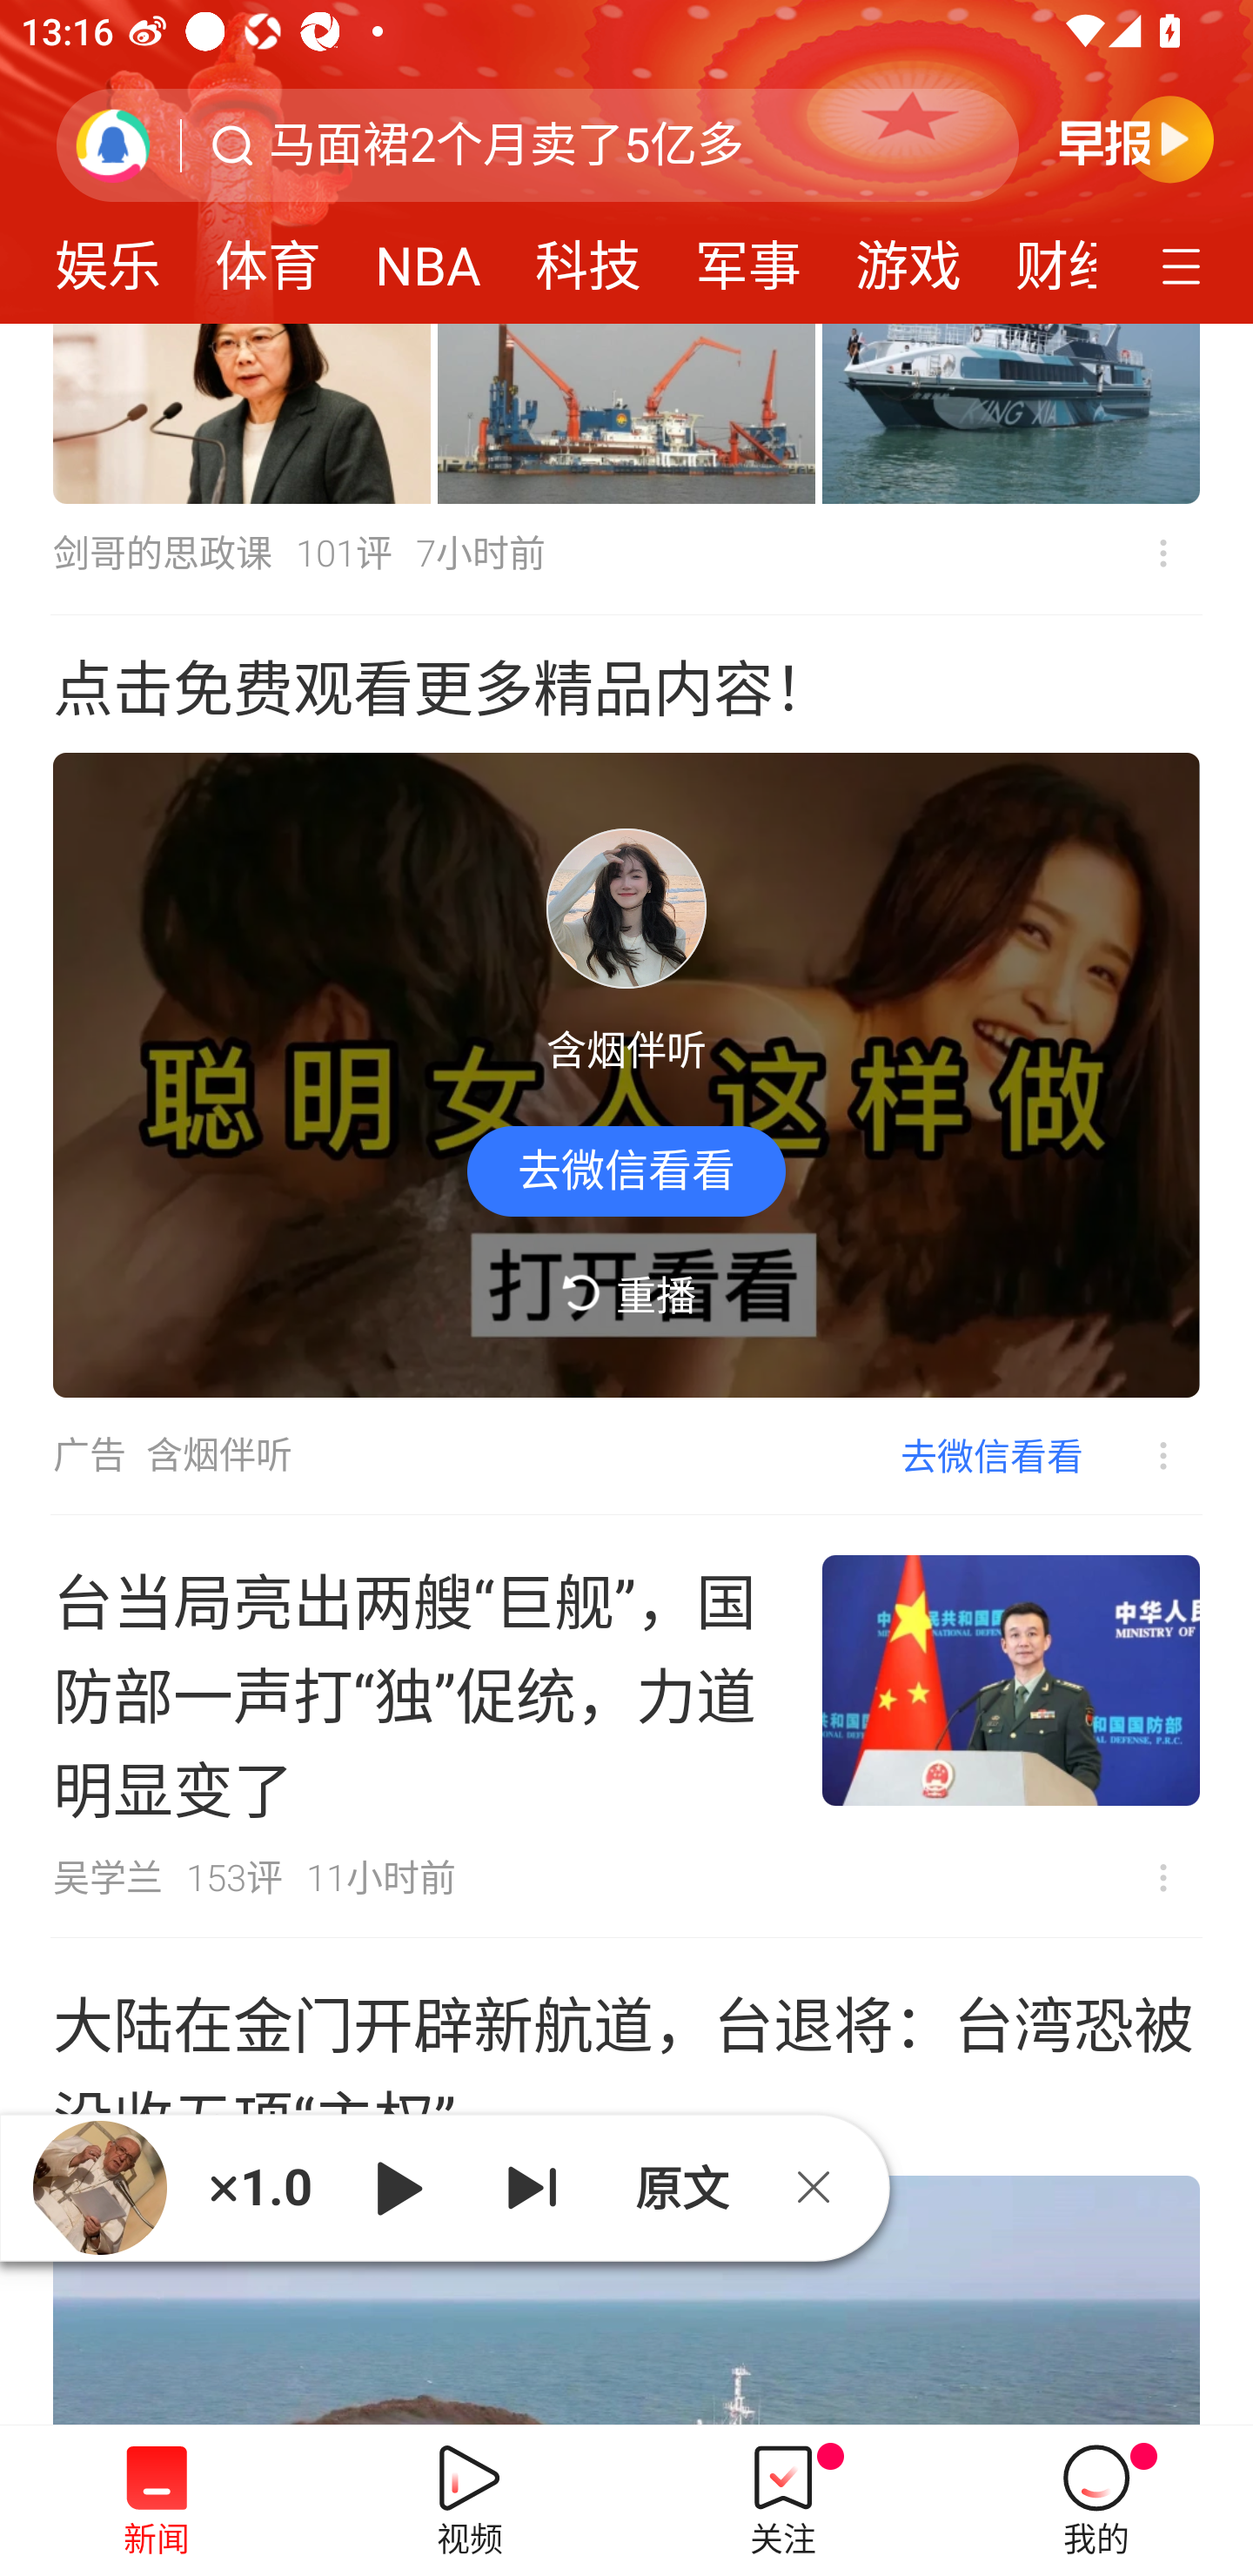 The height and width of the screenshot is (2576, 1253). What do you see at coordinates (1163, 1878) in the screenshot?
I see ` 不感兴趣` at bounding box center [1163, 1878].